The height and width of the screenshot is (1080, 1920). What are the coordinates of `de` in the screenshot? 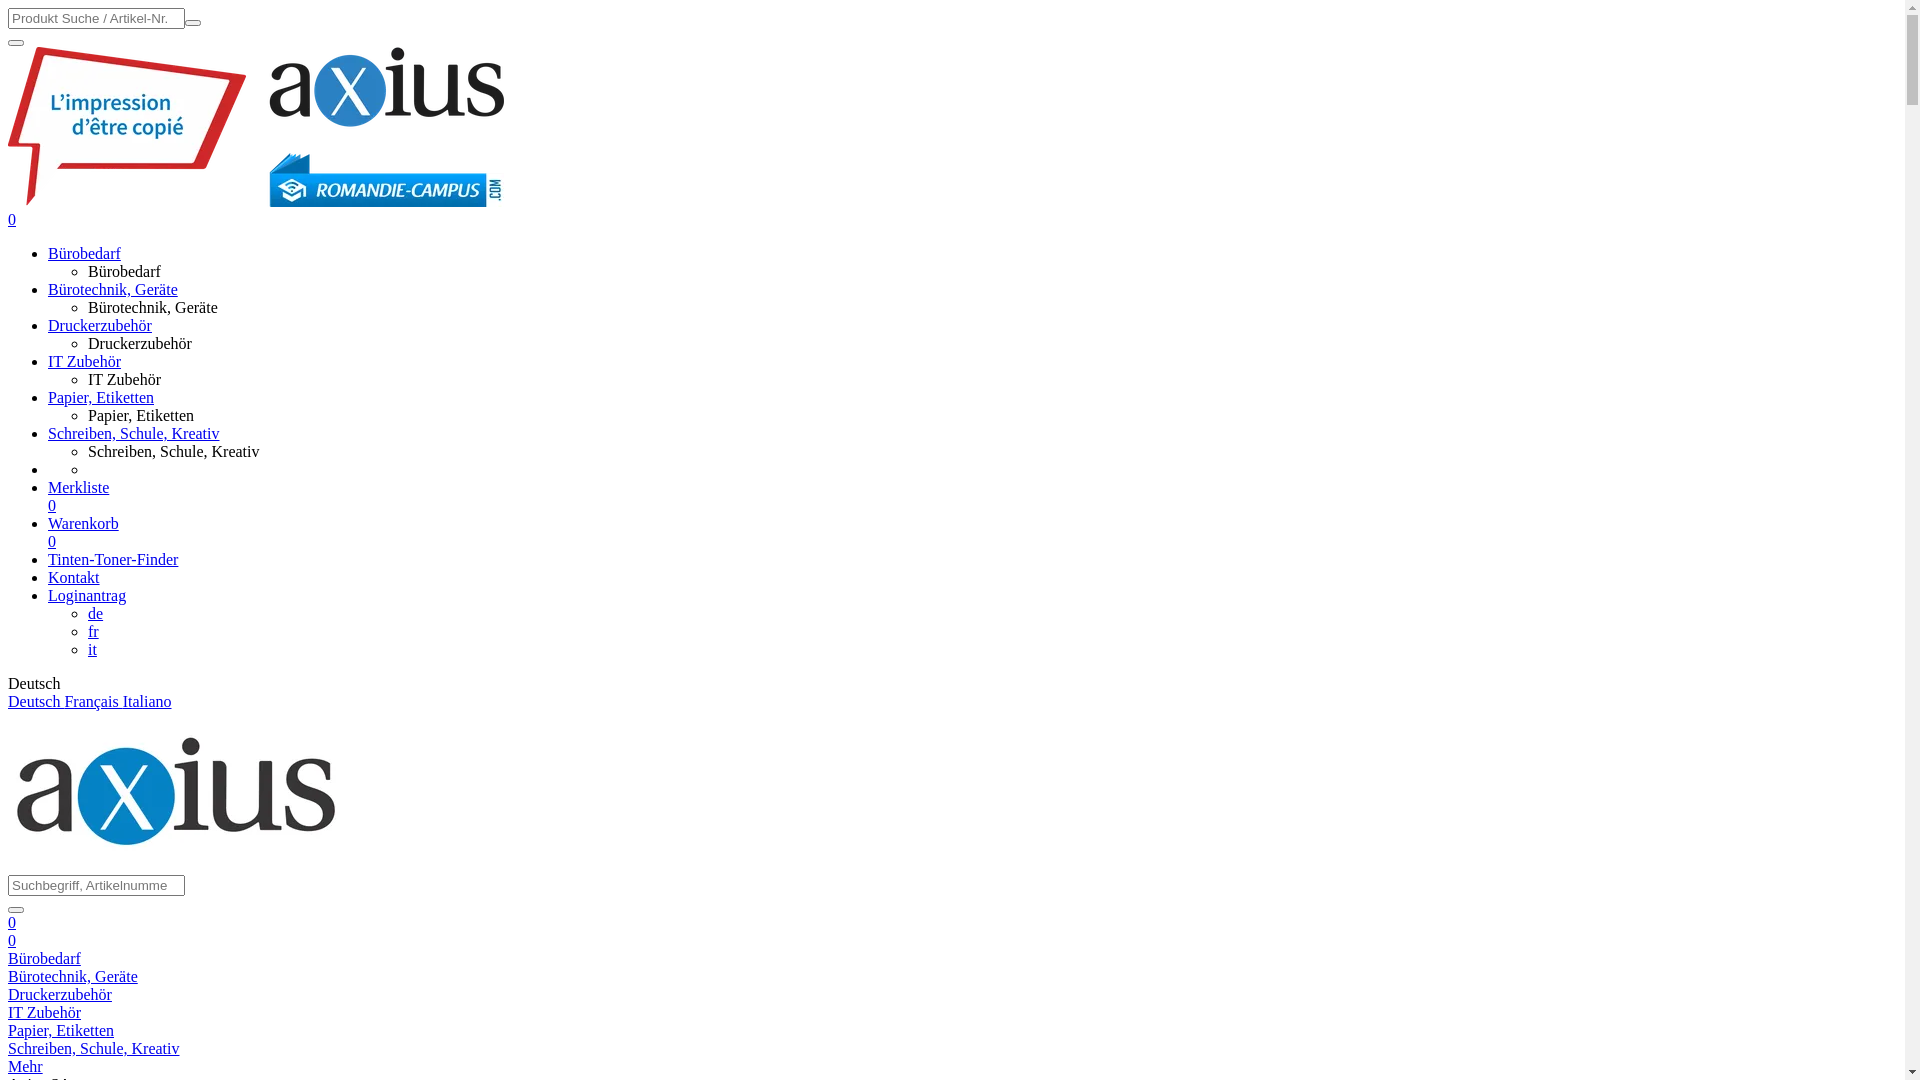 It's located at (96, 614).